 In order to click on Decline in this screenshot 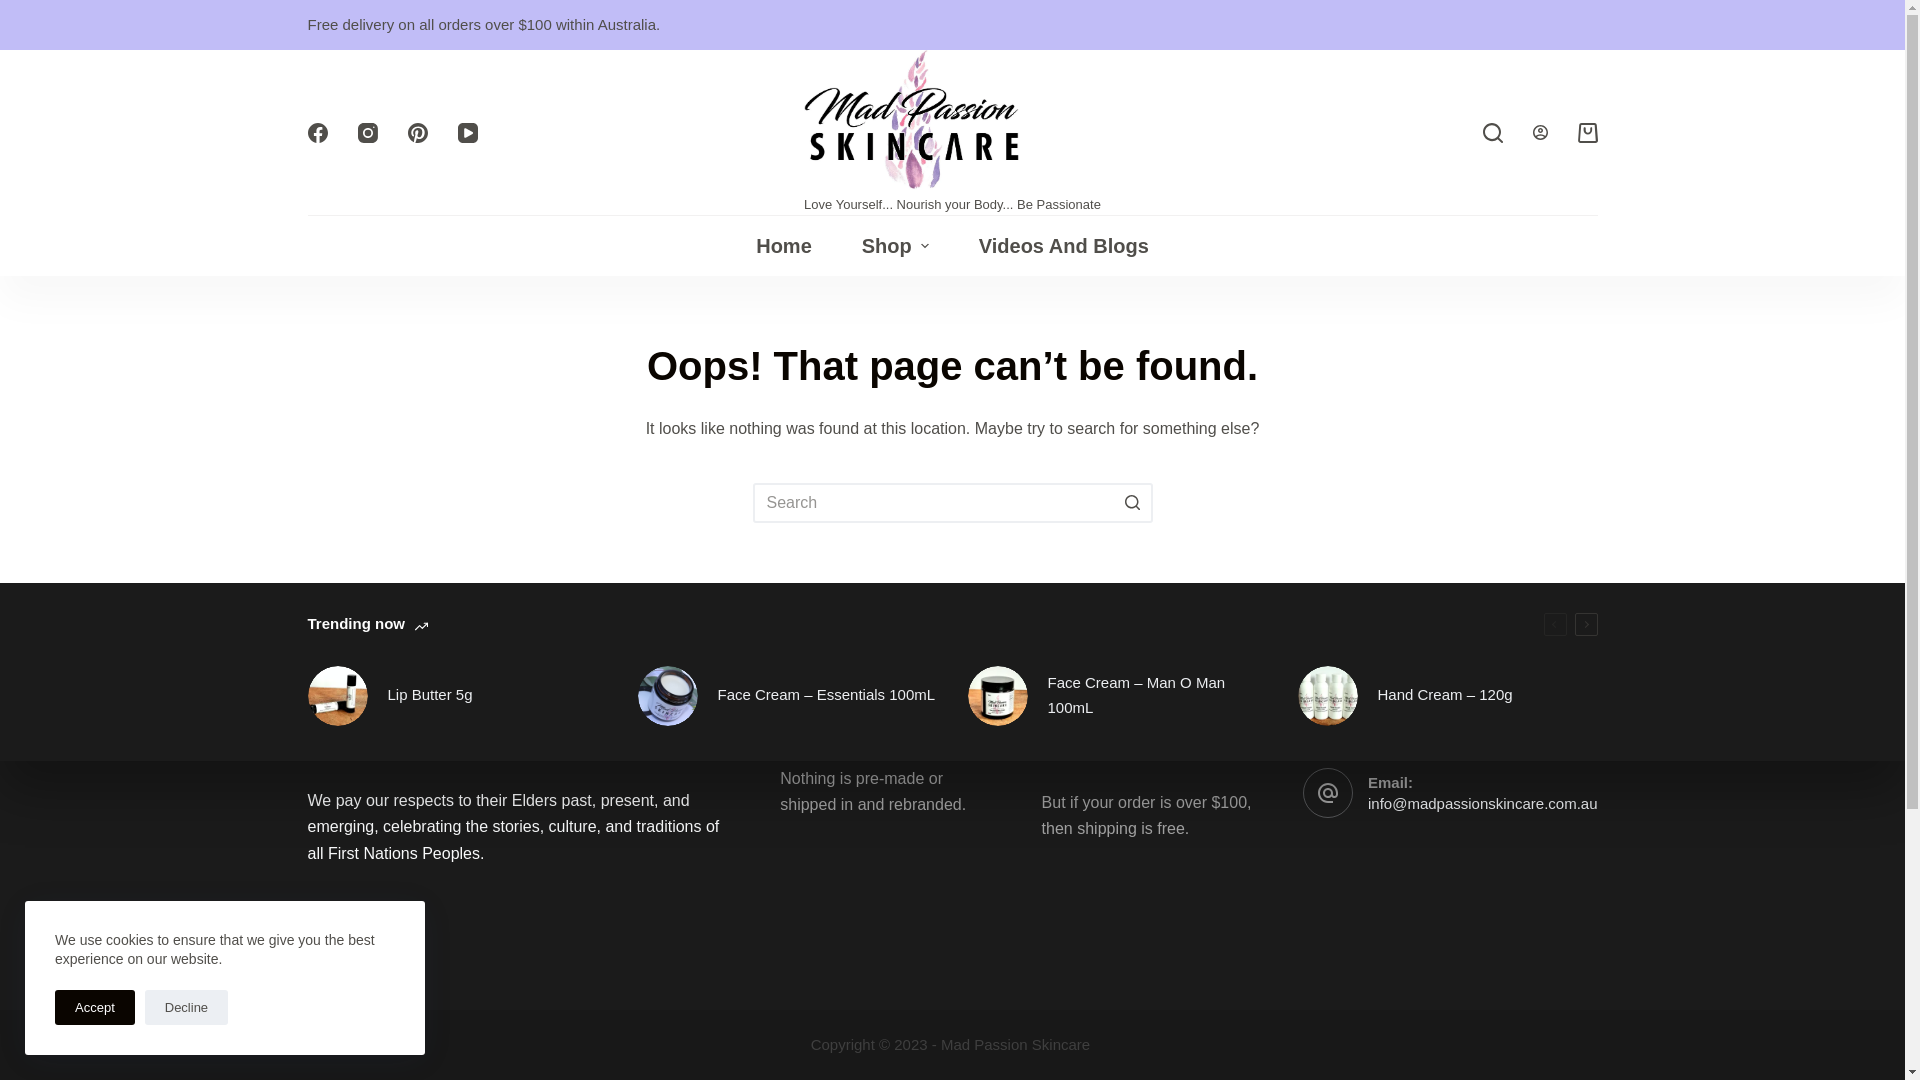, I will do `click(186, 1008)`.